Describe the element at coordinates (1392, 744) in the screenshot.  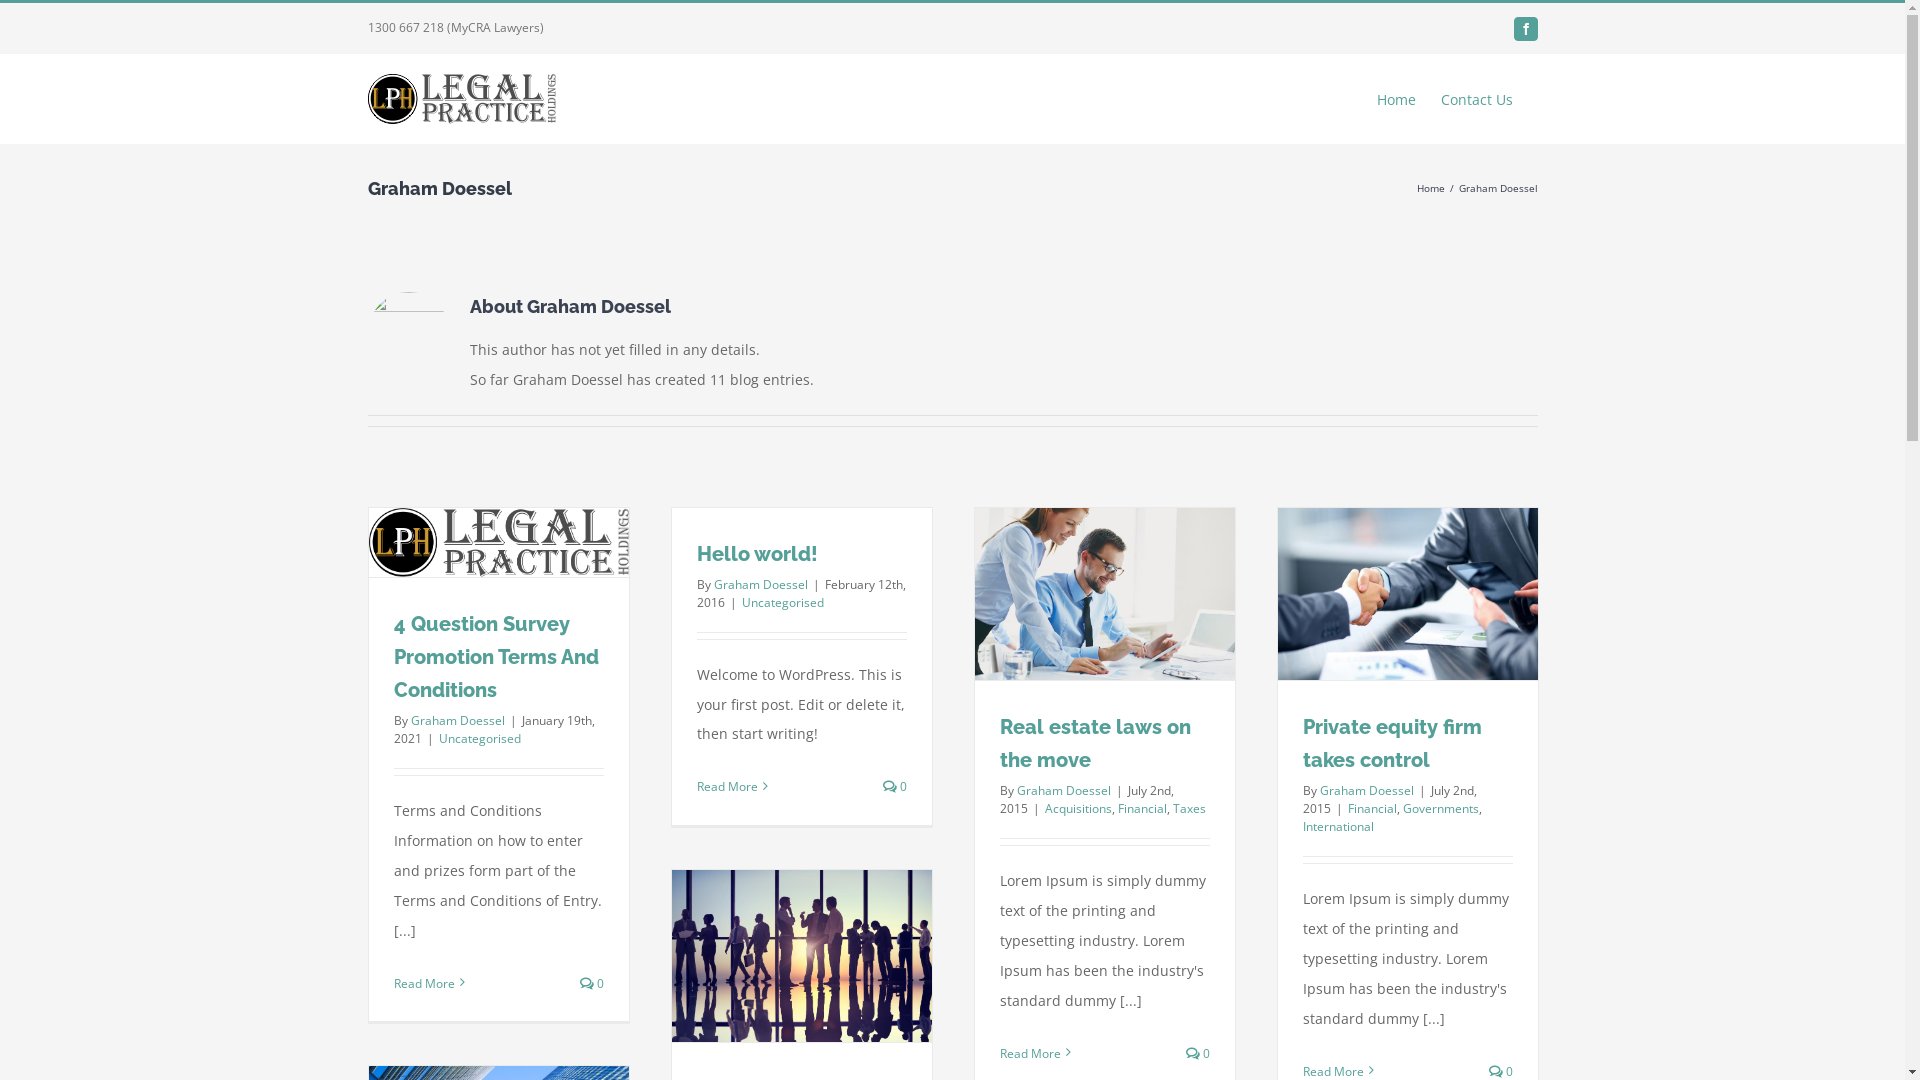
I see `Private equity firm takes control` at that location.